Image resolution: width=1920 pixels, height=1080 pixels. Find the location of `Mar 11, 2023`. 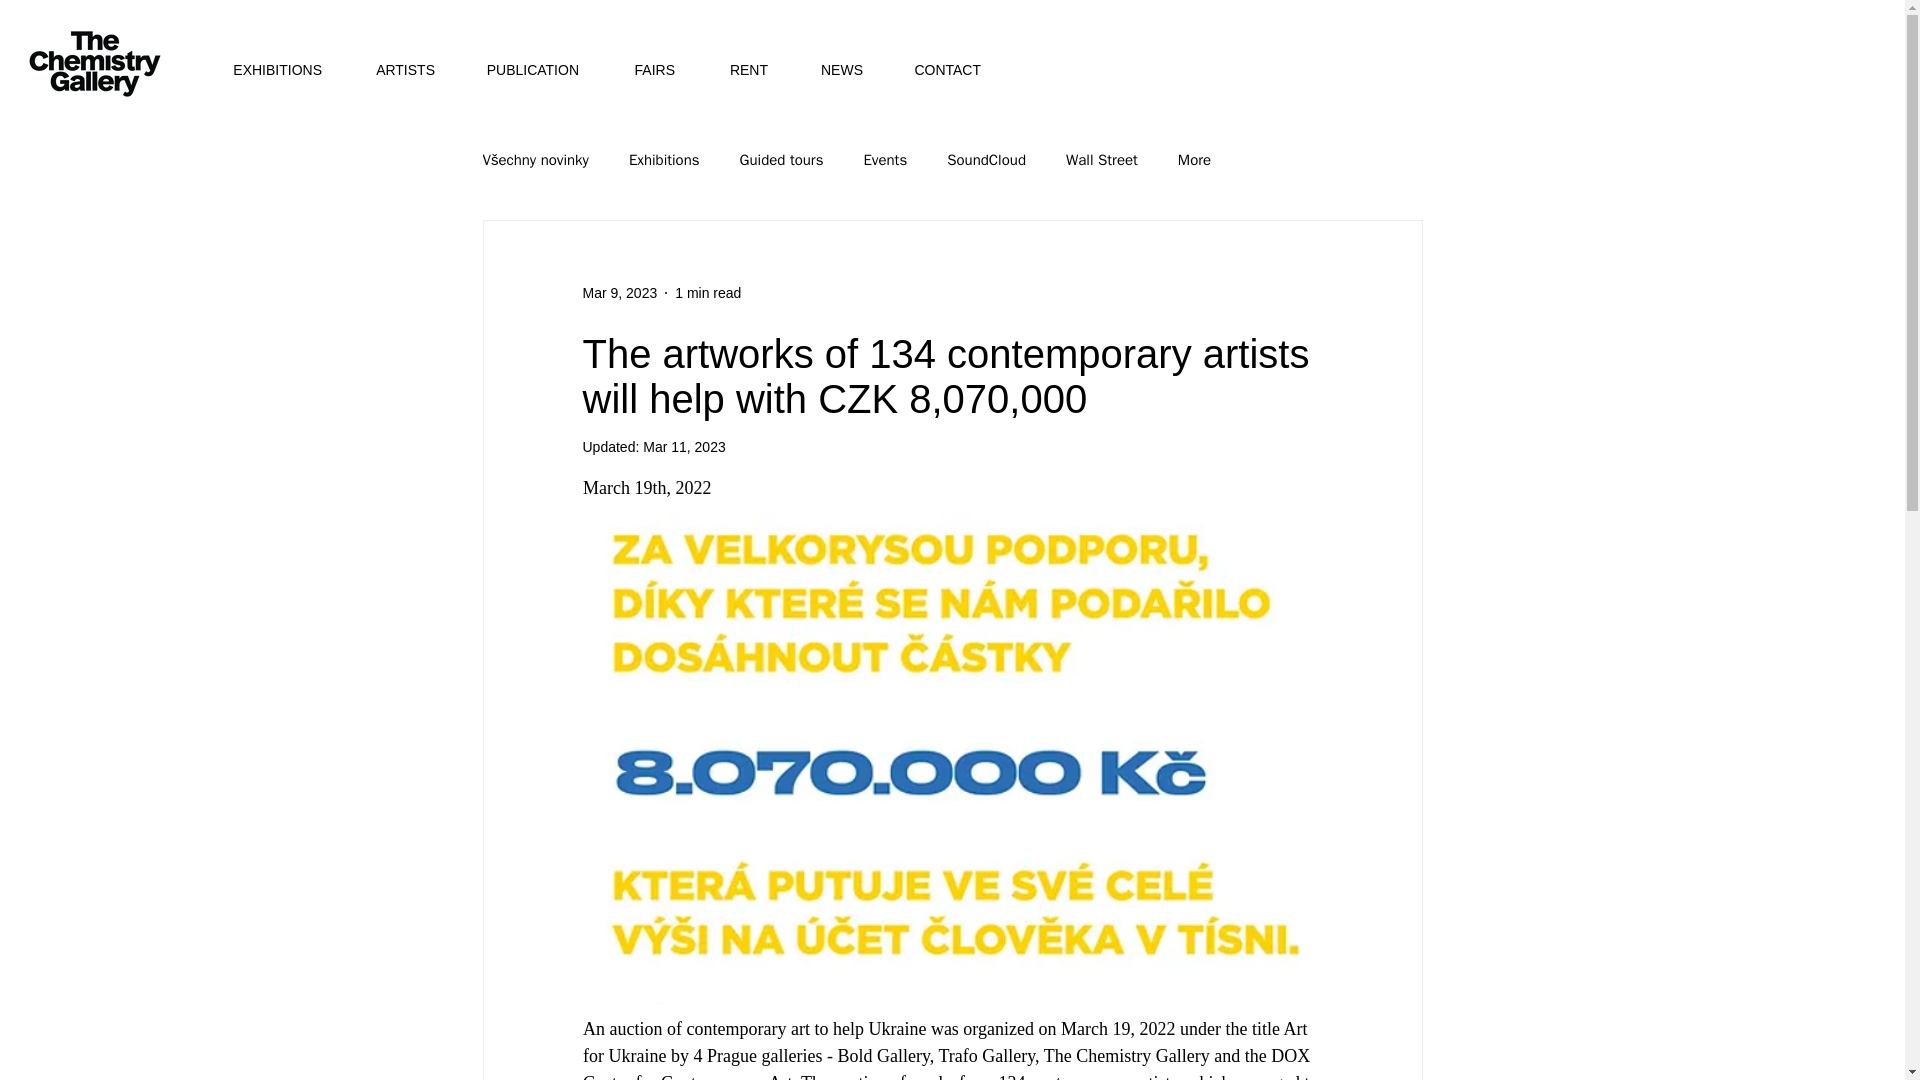

Mar 11, 2023 is located at coordinates (684, 446).